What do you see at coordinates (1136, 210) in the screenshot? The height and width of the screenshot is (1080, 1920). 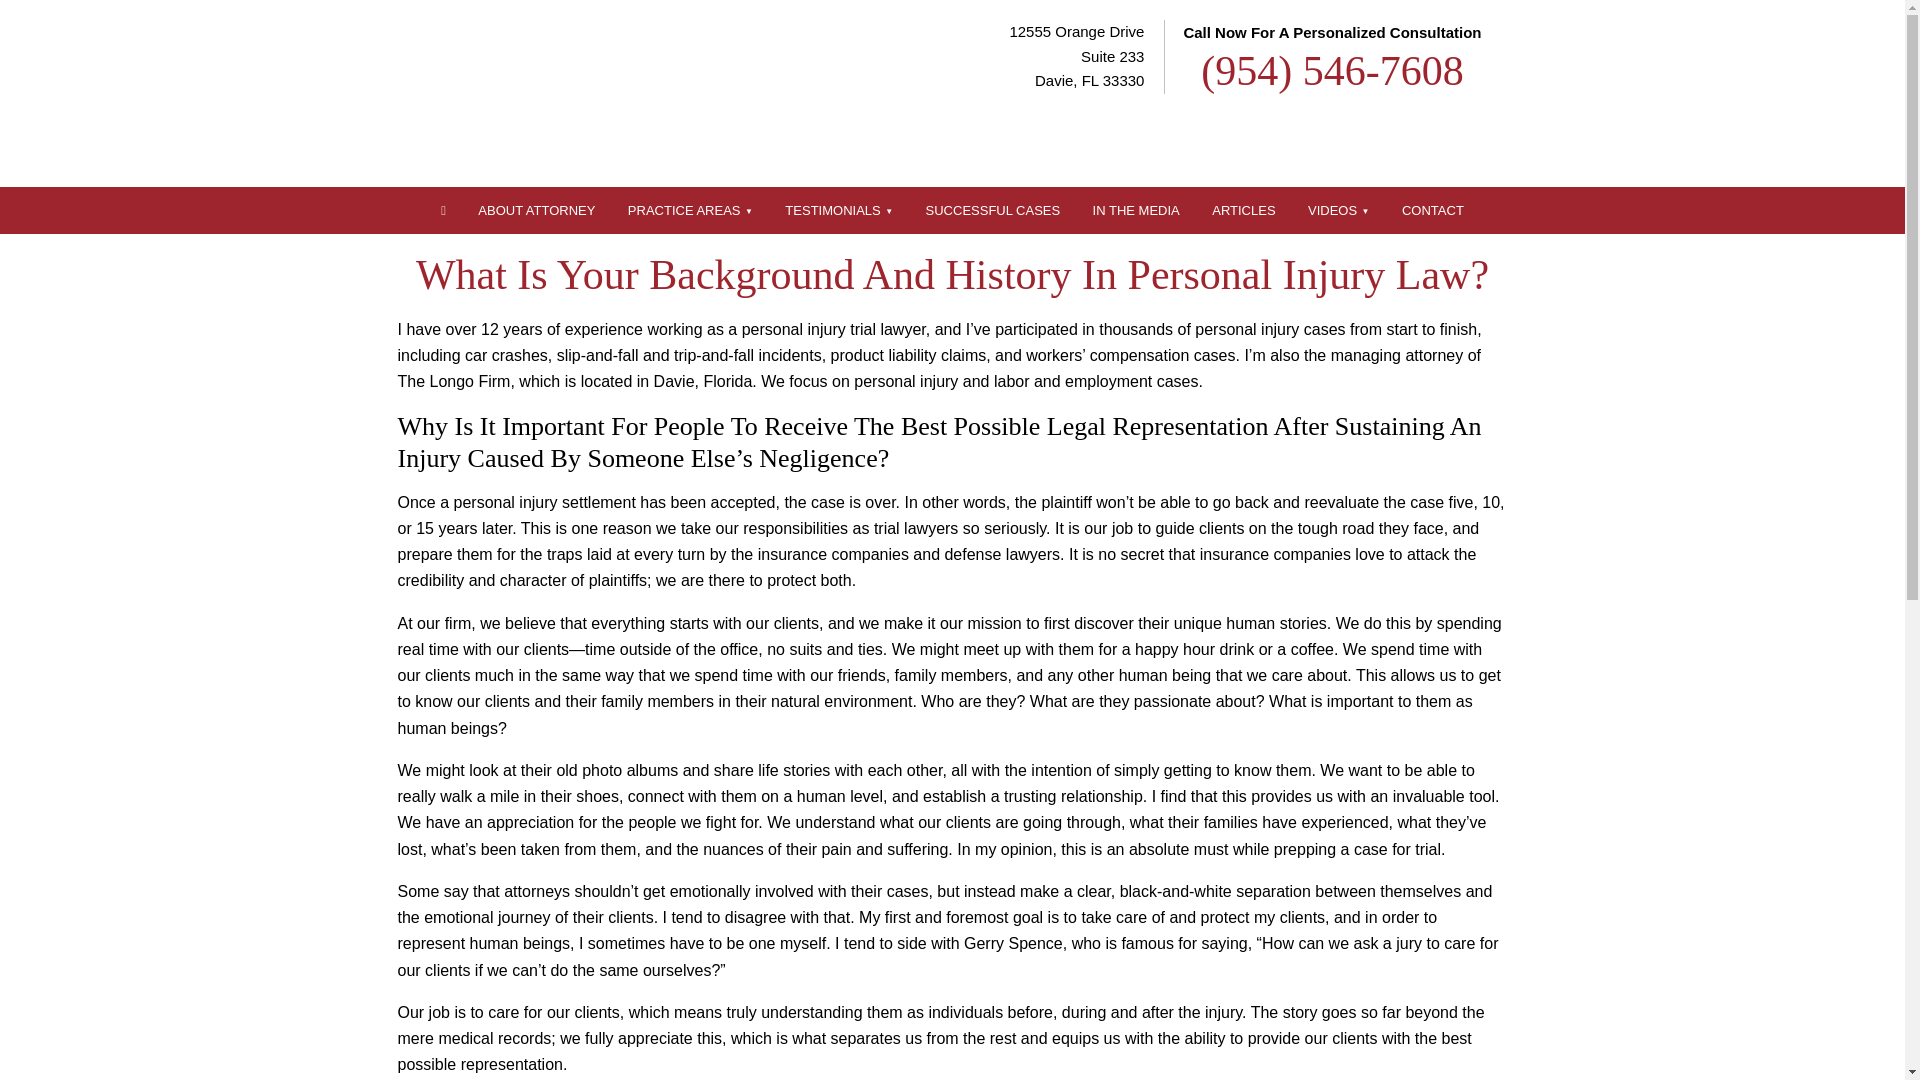 I see `IN THE MEDIA` at bounding box center [1136, 210].